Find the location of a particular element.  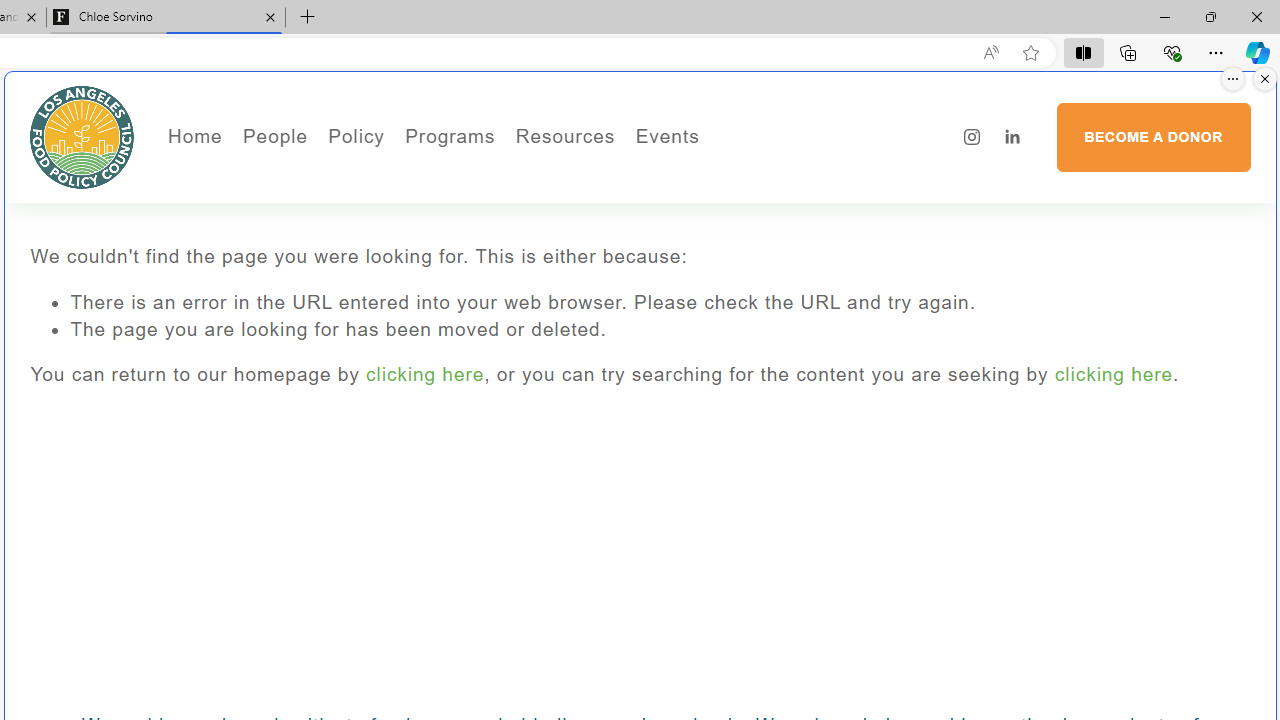

Close tab is located at coordinates (270, 16).